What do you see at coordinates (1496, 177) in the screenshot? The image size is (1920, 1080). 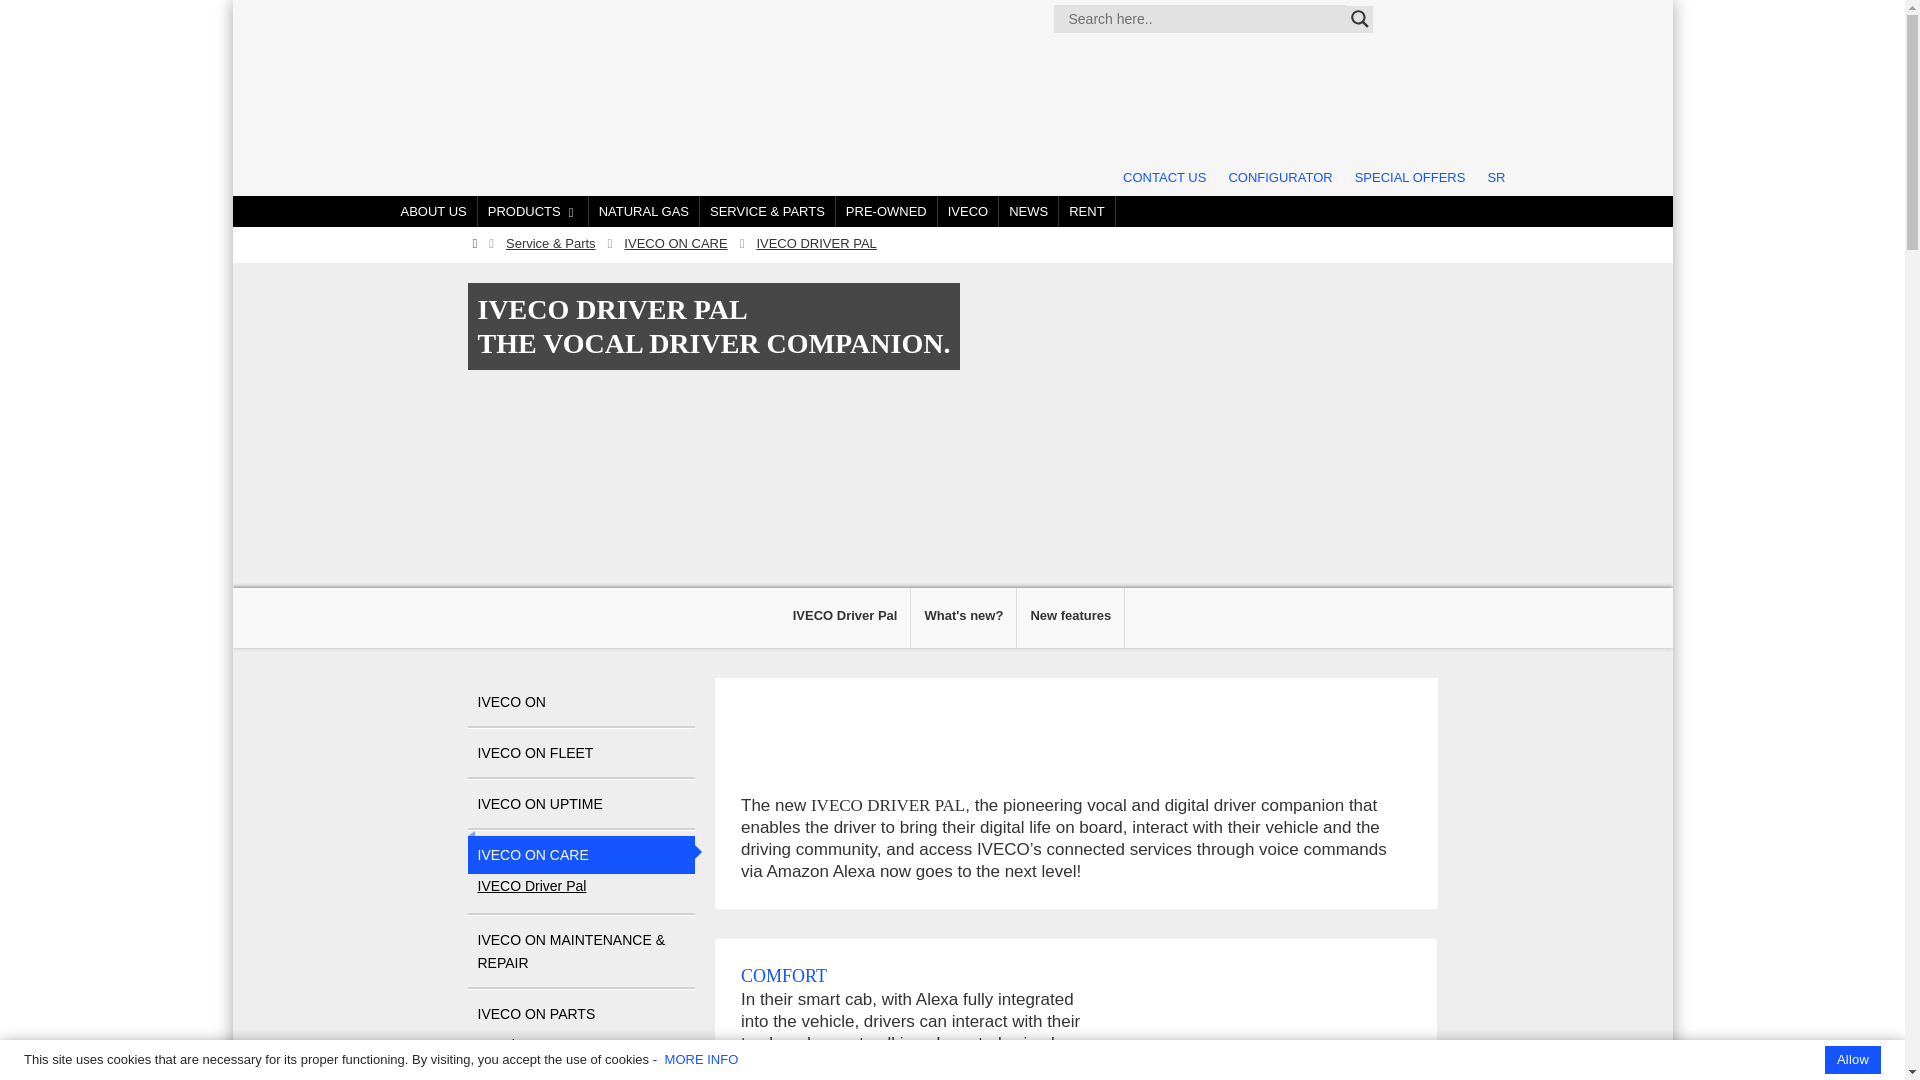 I see `SR` at bounding box center [1496, 177].